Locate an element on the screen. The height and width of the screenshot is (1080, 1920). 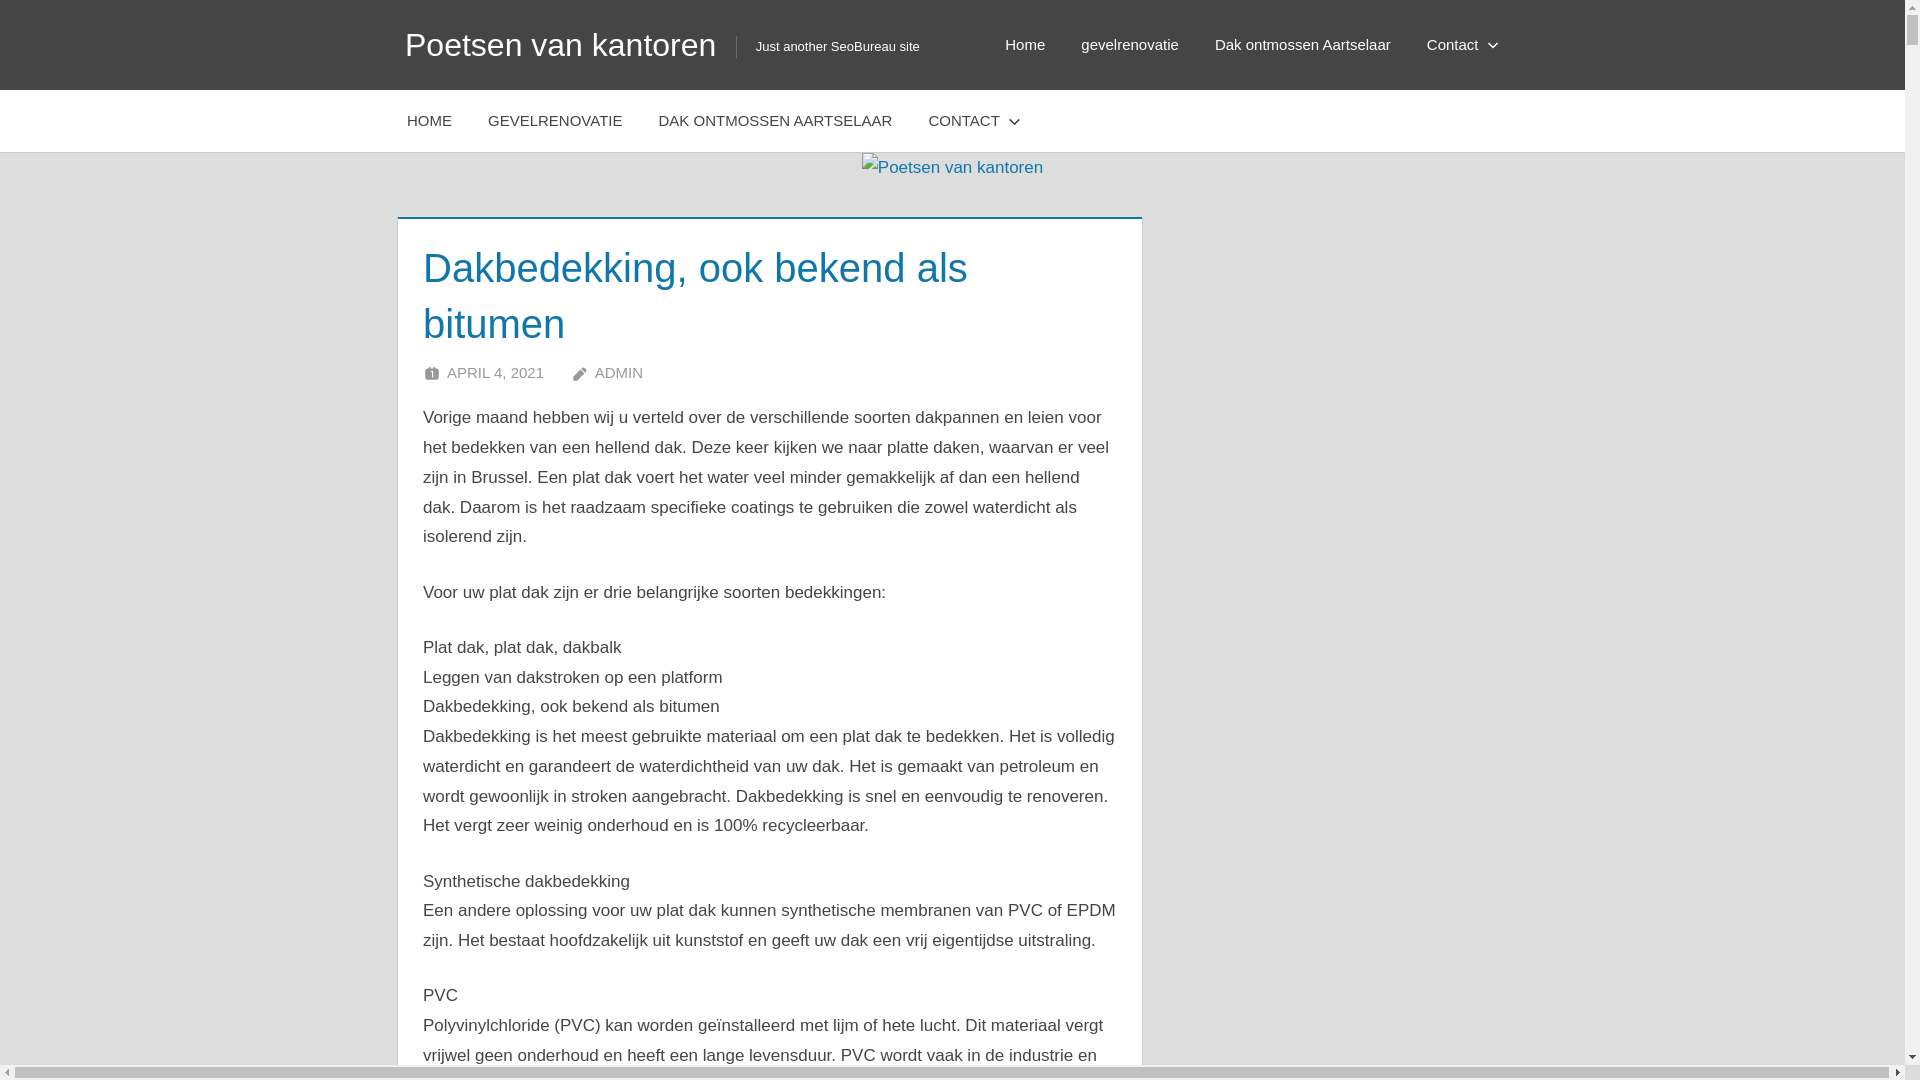
GEVELRENOVATIE is located at coordinates (555, 121).